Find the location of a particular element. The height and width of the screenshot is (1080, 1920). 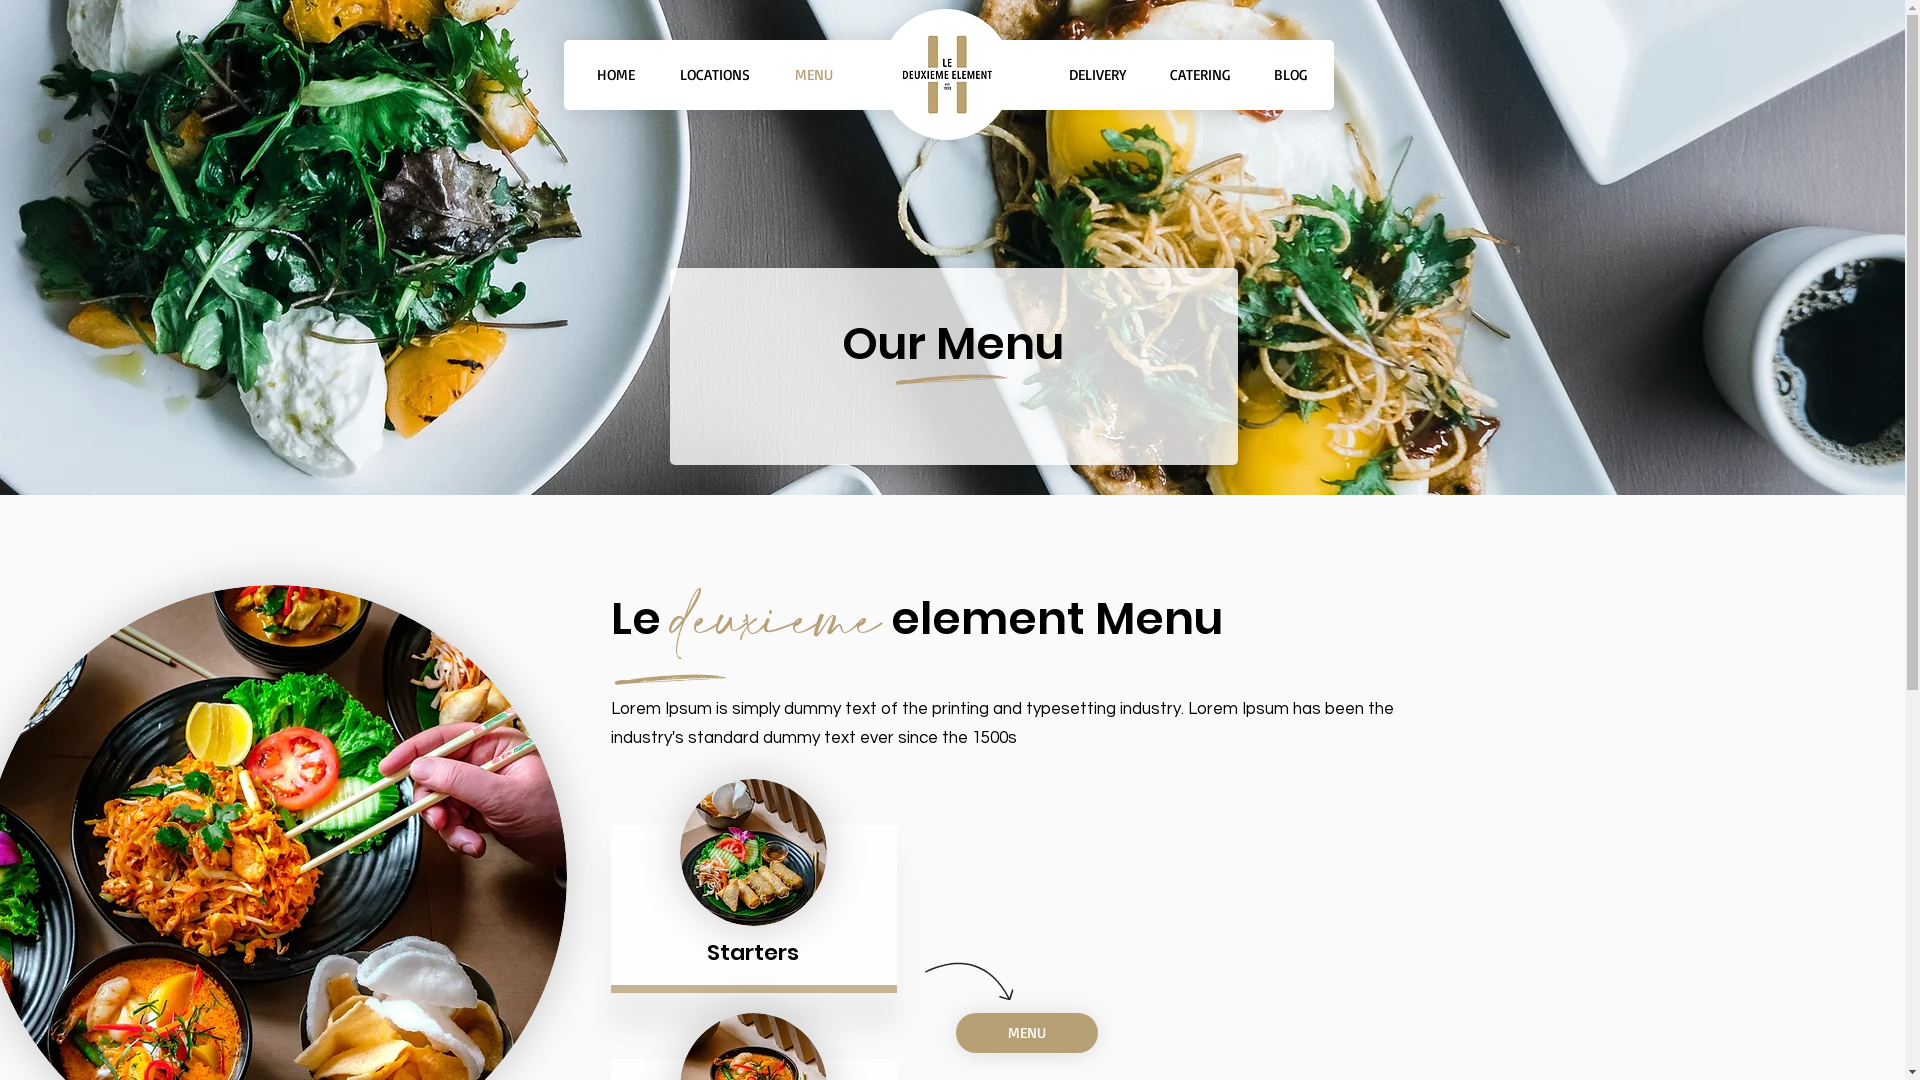

HOME is located at coordinates (616, 75).